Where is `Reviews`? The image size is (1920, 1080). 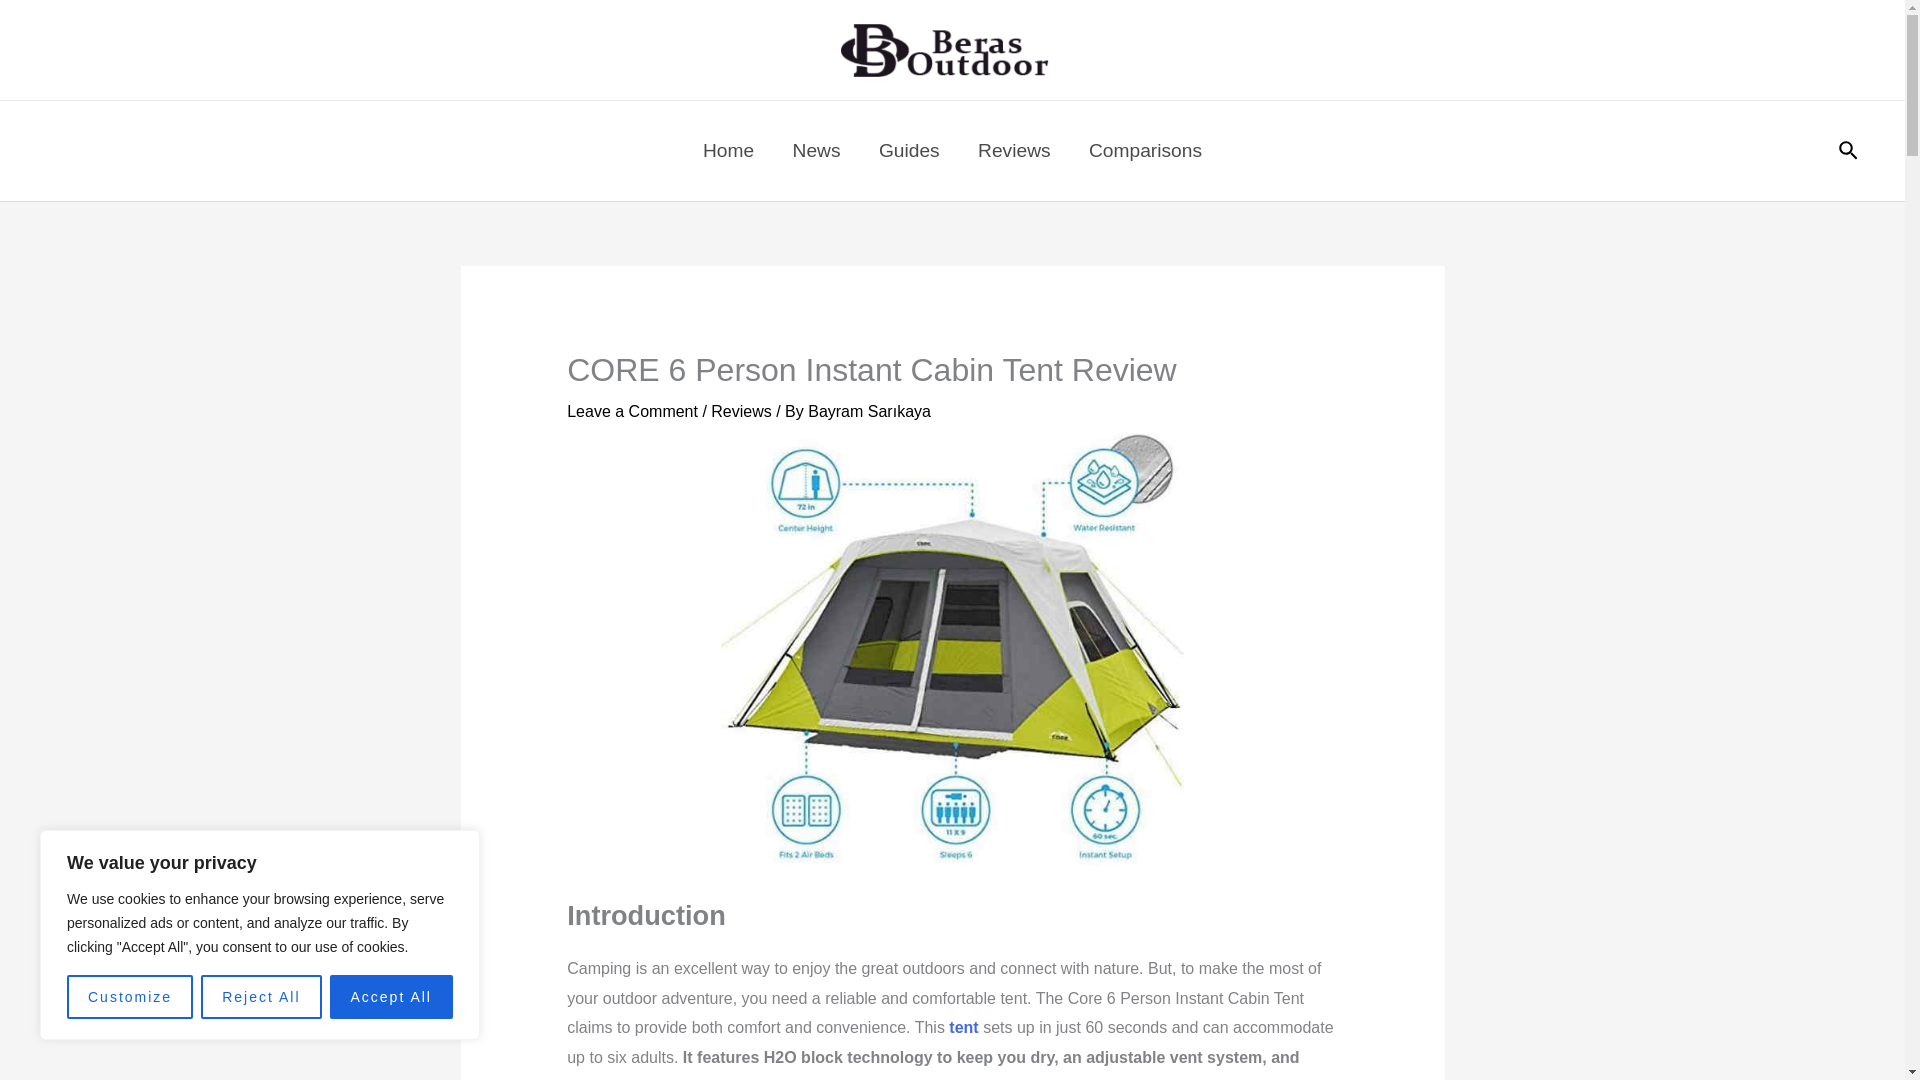 Reviews is located at coordinates (1014, 150).